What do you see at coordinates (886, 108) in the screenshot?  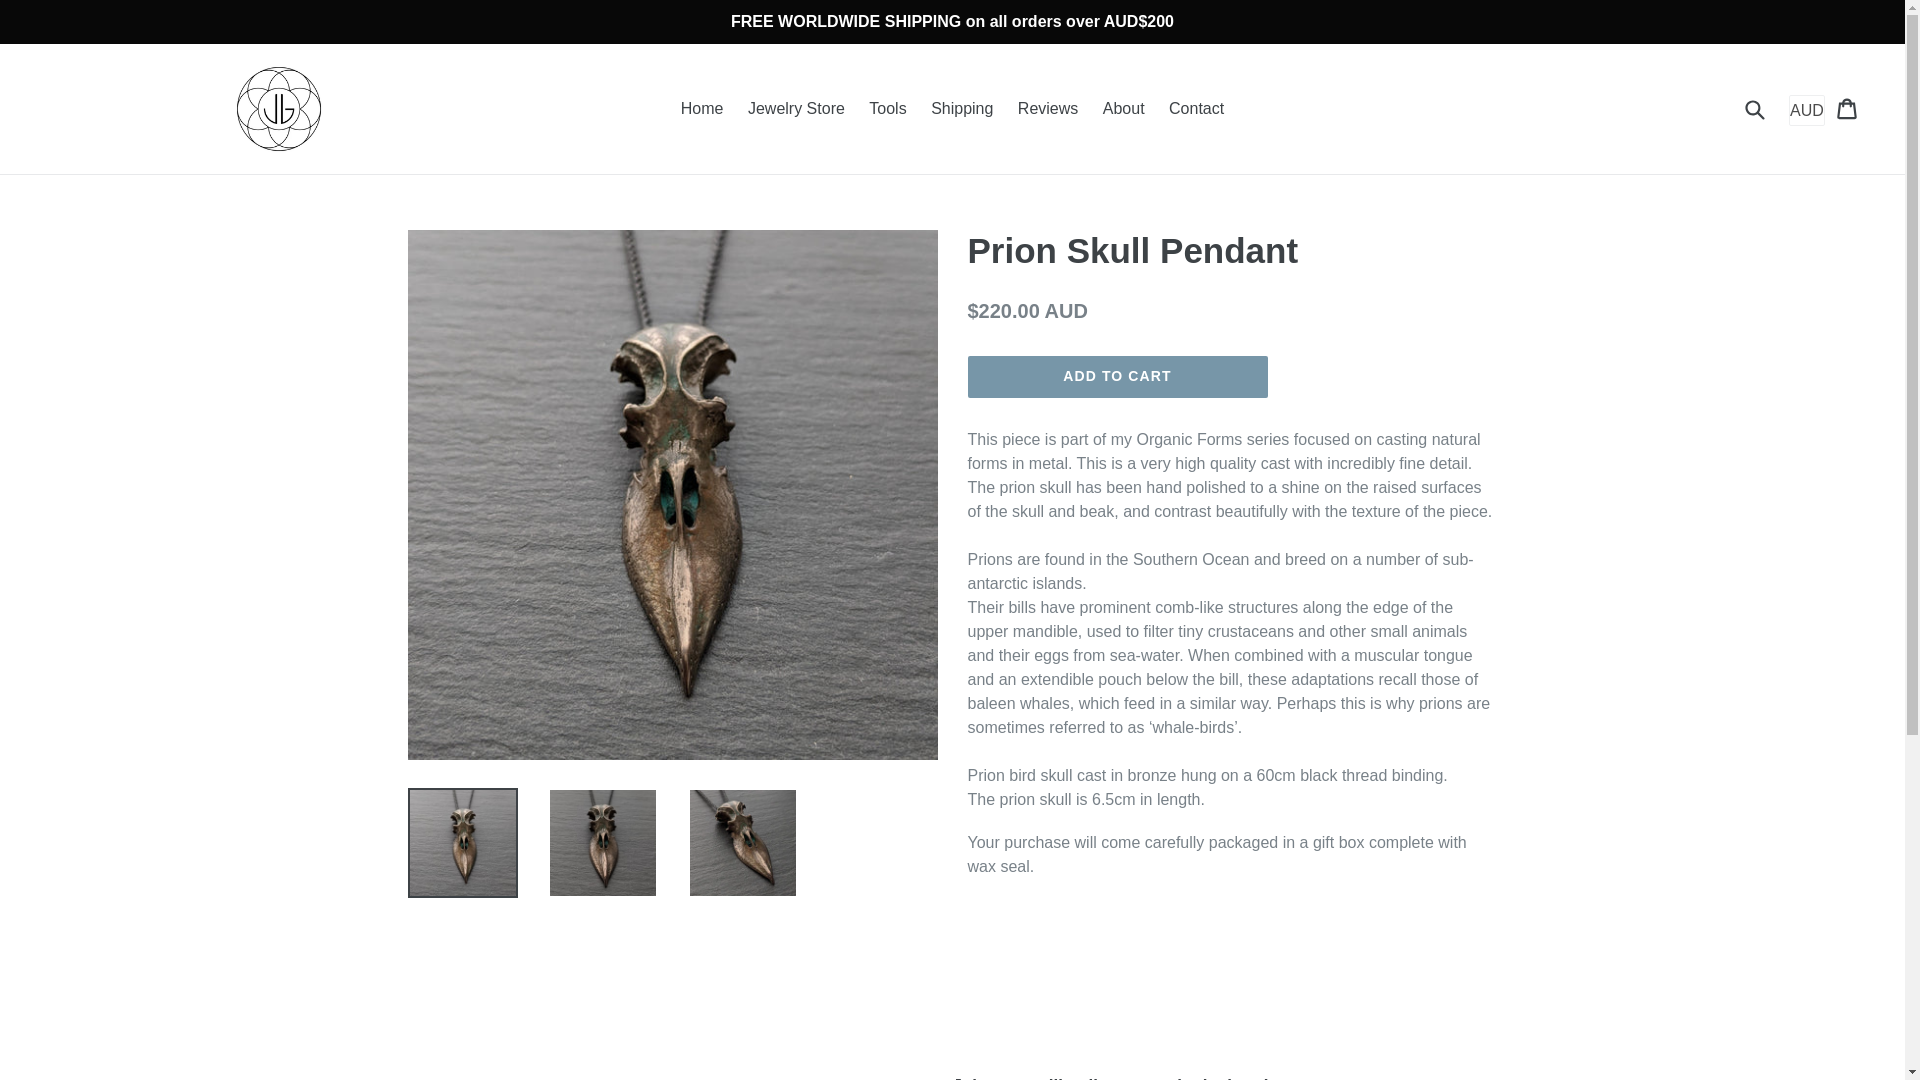 I see `Tools` at bounding box center [886, 108].